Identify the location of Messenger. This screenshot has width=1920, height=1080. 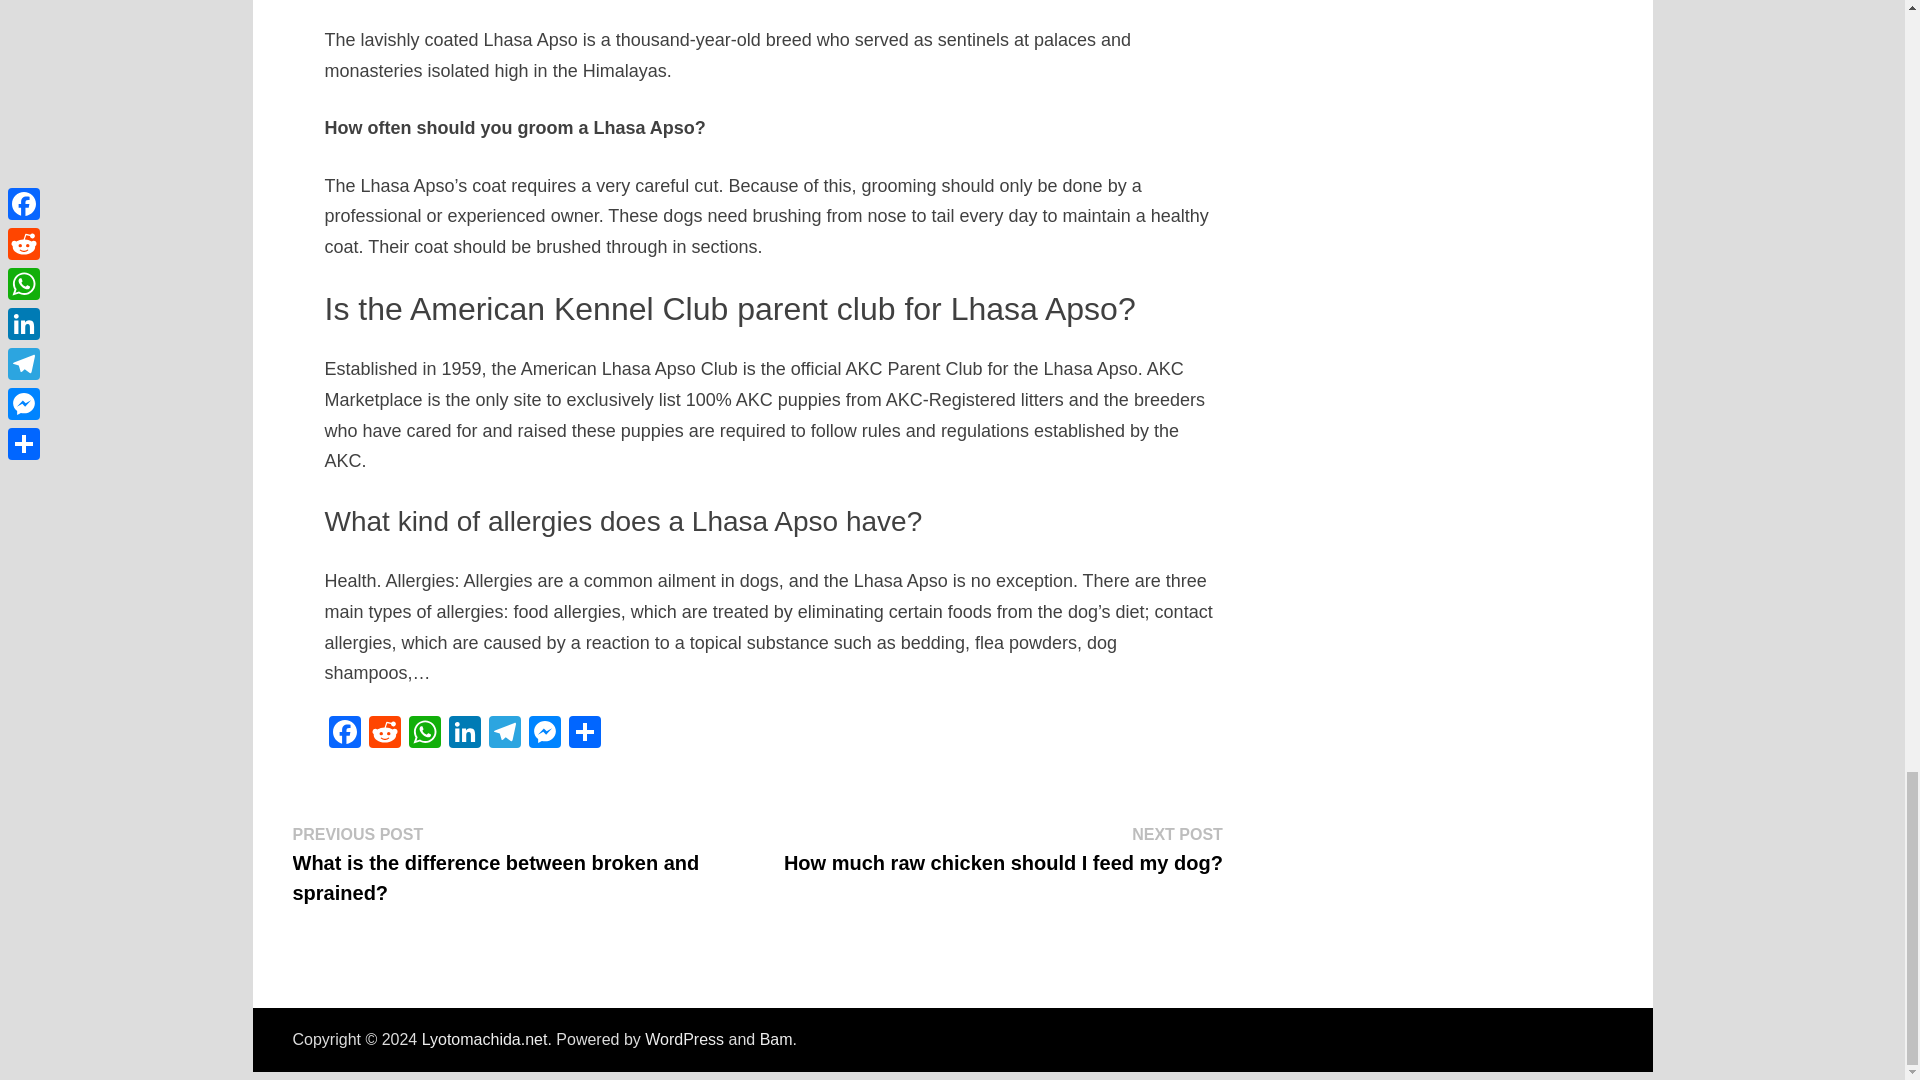
(544, 734).